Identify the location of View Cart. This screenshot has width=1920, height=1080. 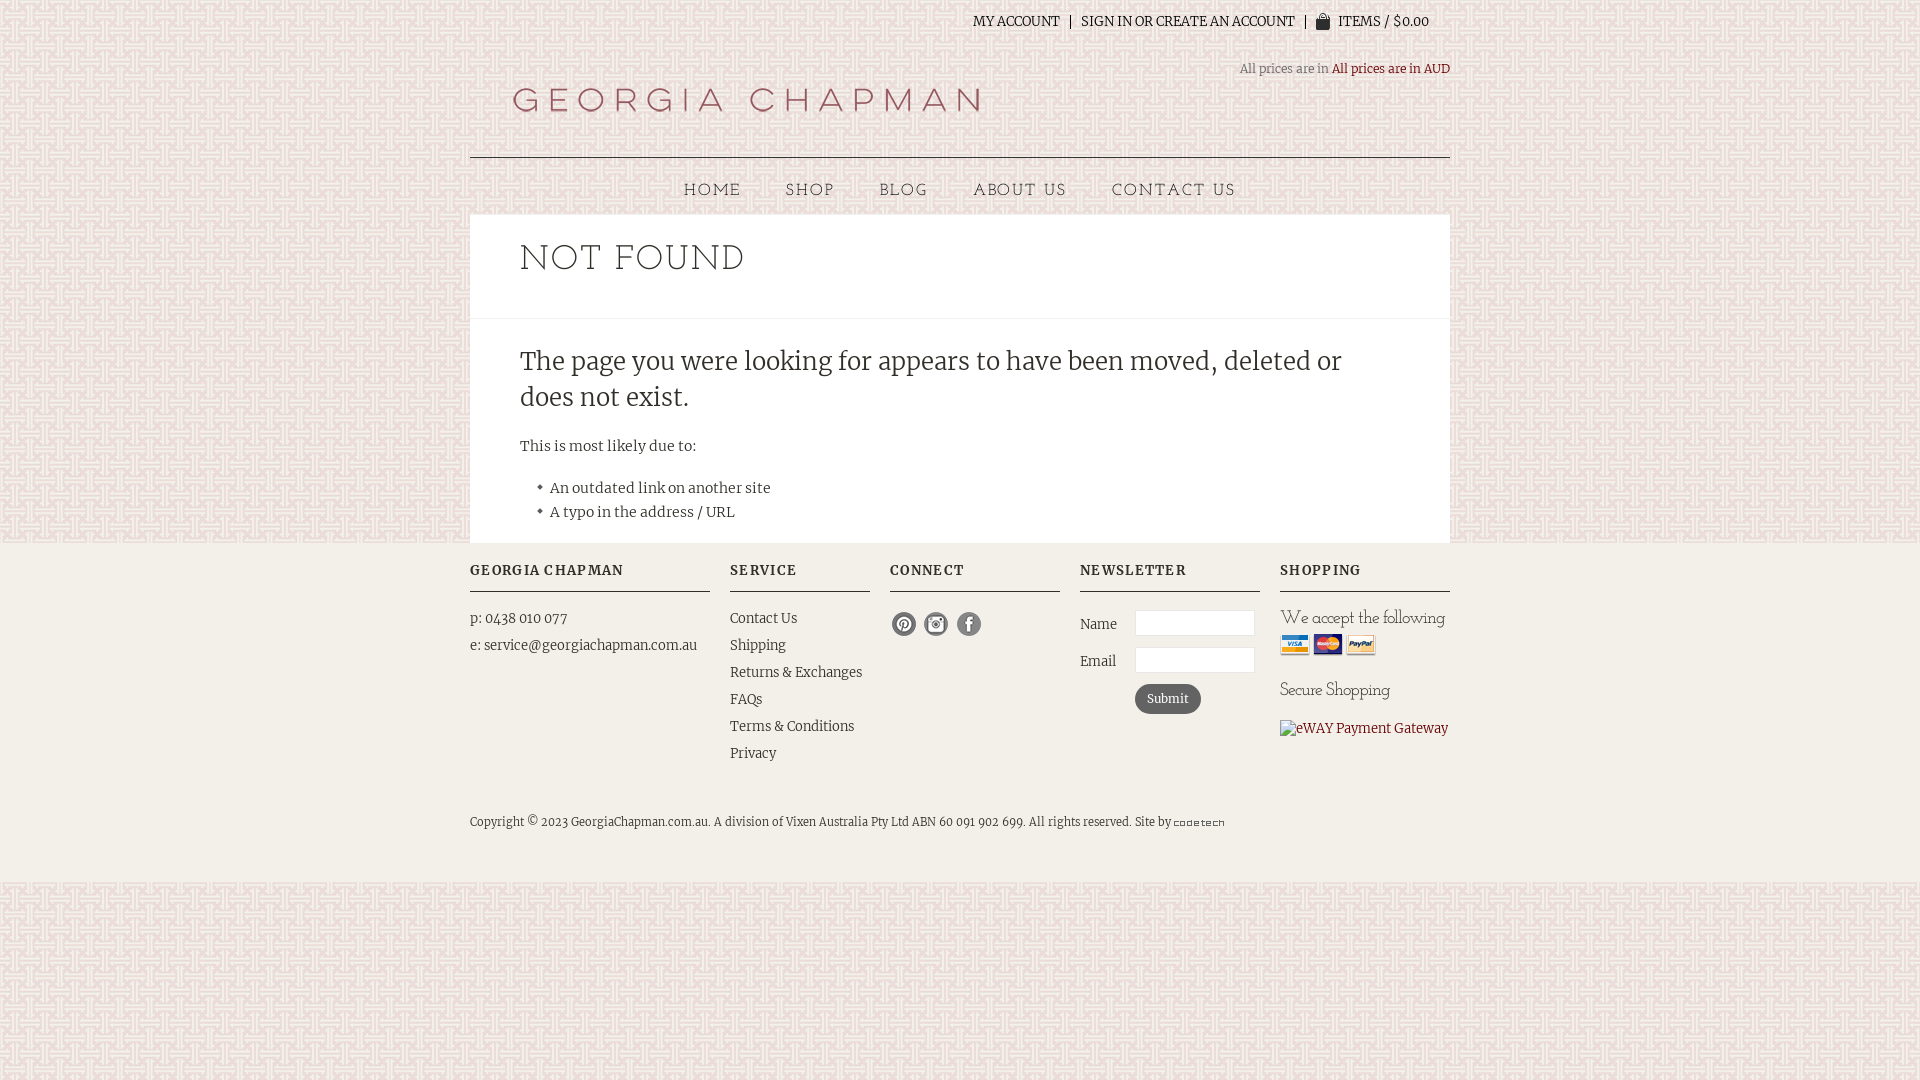
(1324, 22).